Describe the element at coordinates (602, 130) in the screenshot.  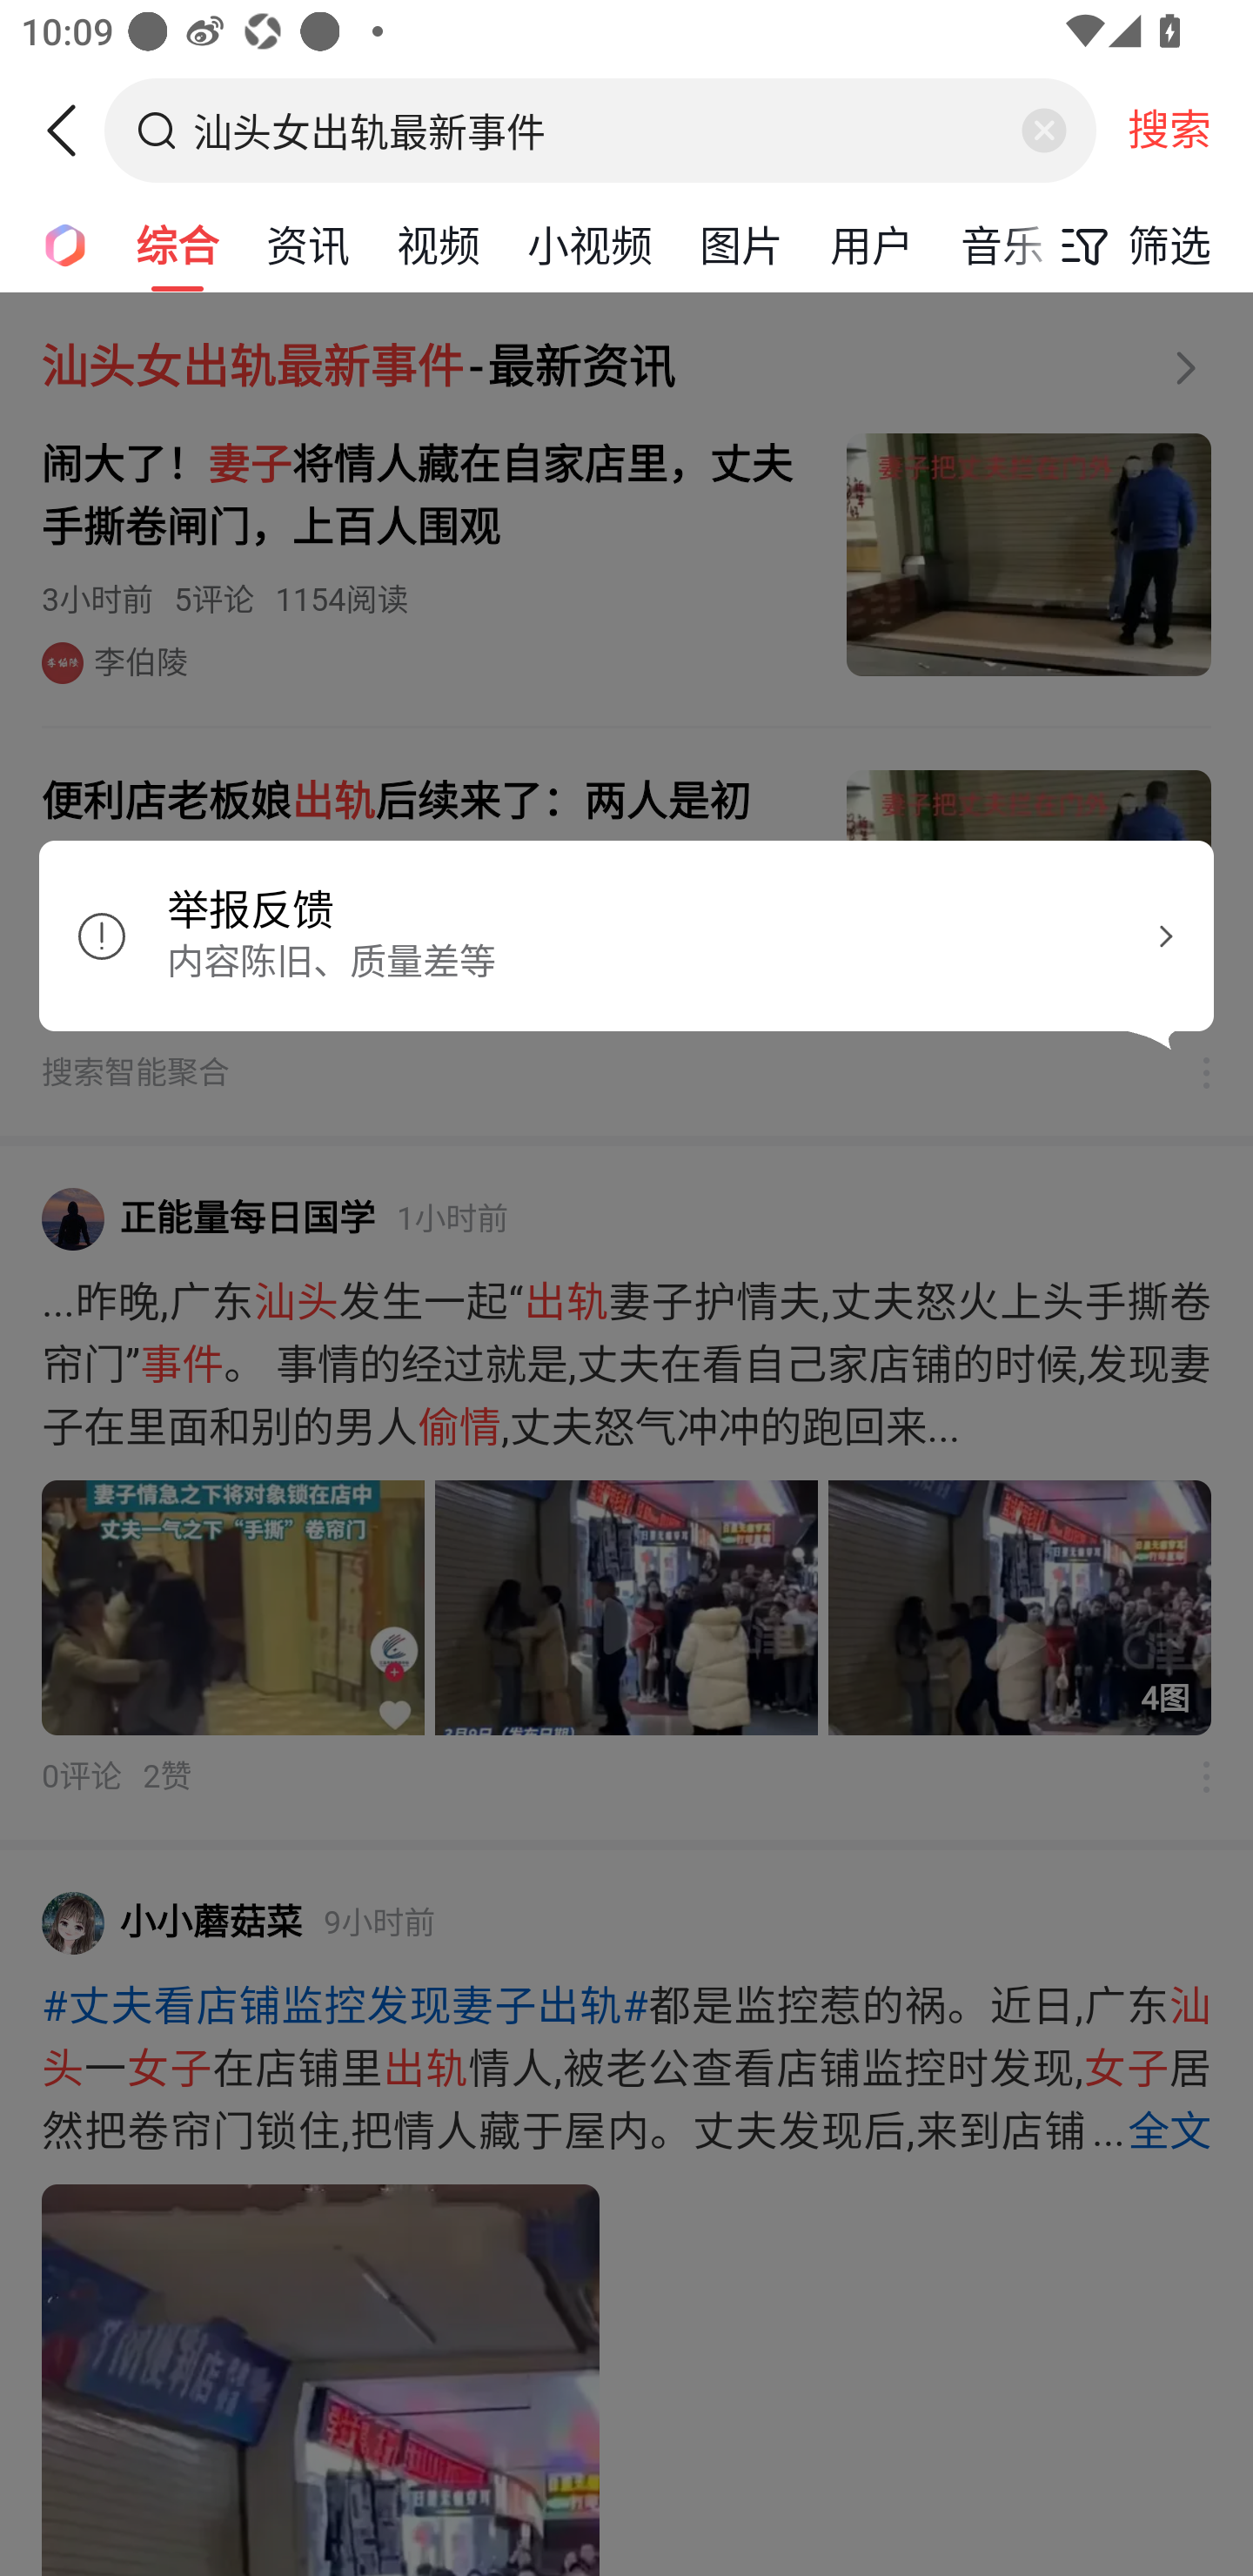
I see `搜索框，汕头女出轨最新事件` at that location.